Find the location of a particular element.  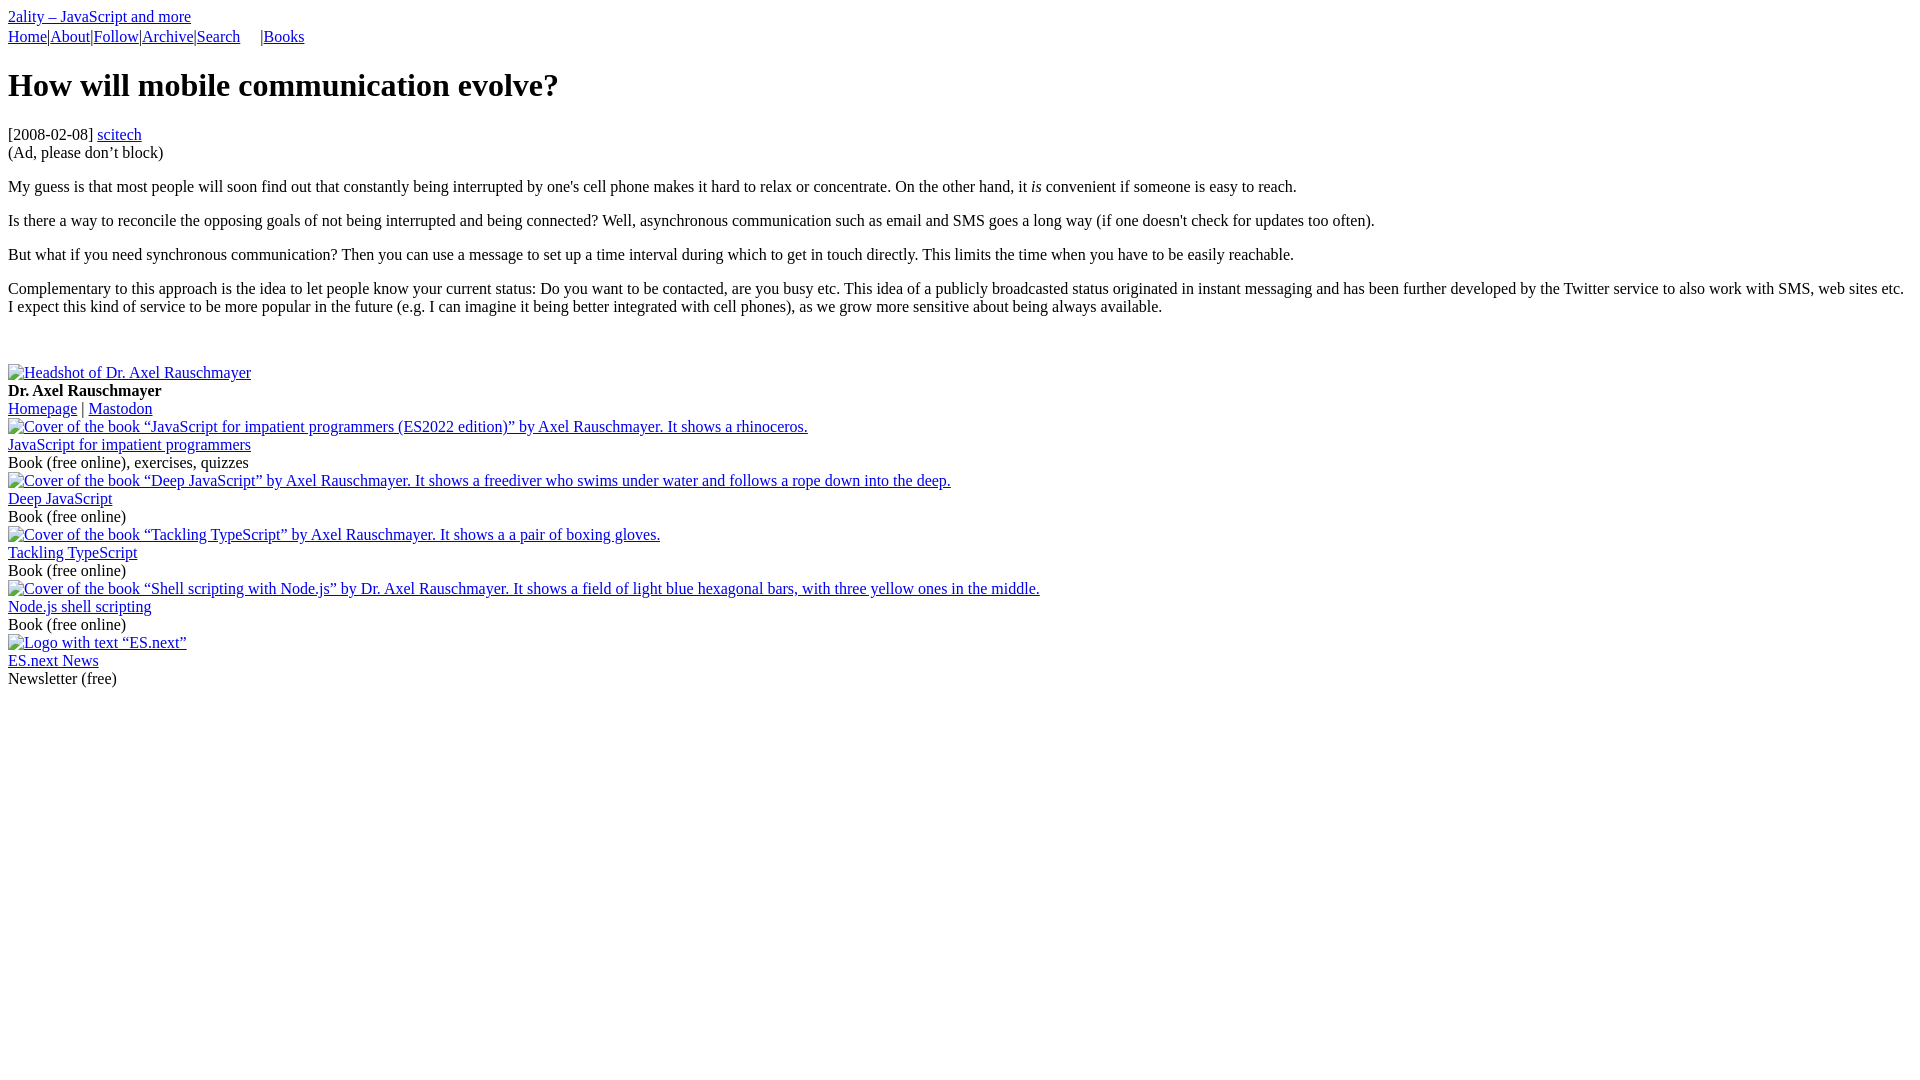

JavaScript for impatient programmers is located at coordinates (130, 444).